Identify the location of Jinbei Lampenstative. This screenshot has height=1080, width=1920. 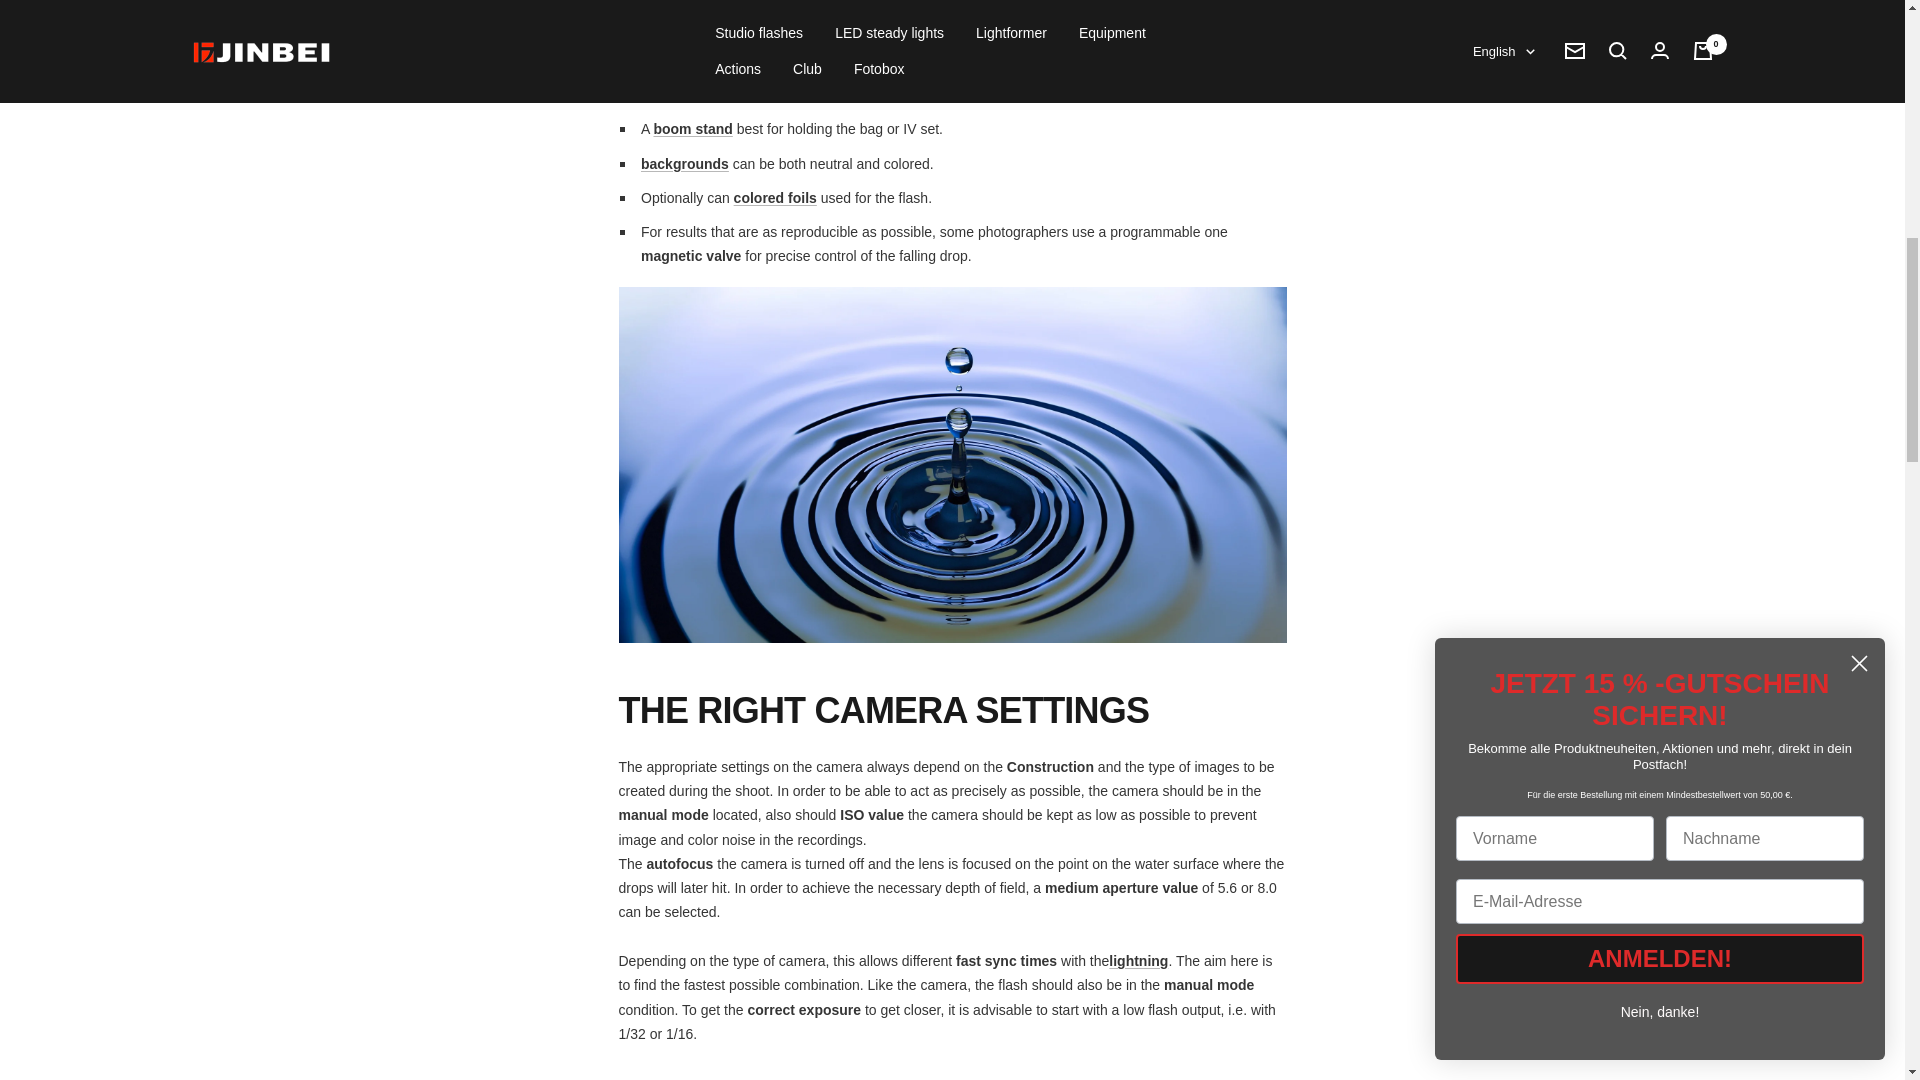
(692, 128).